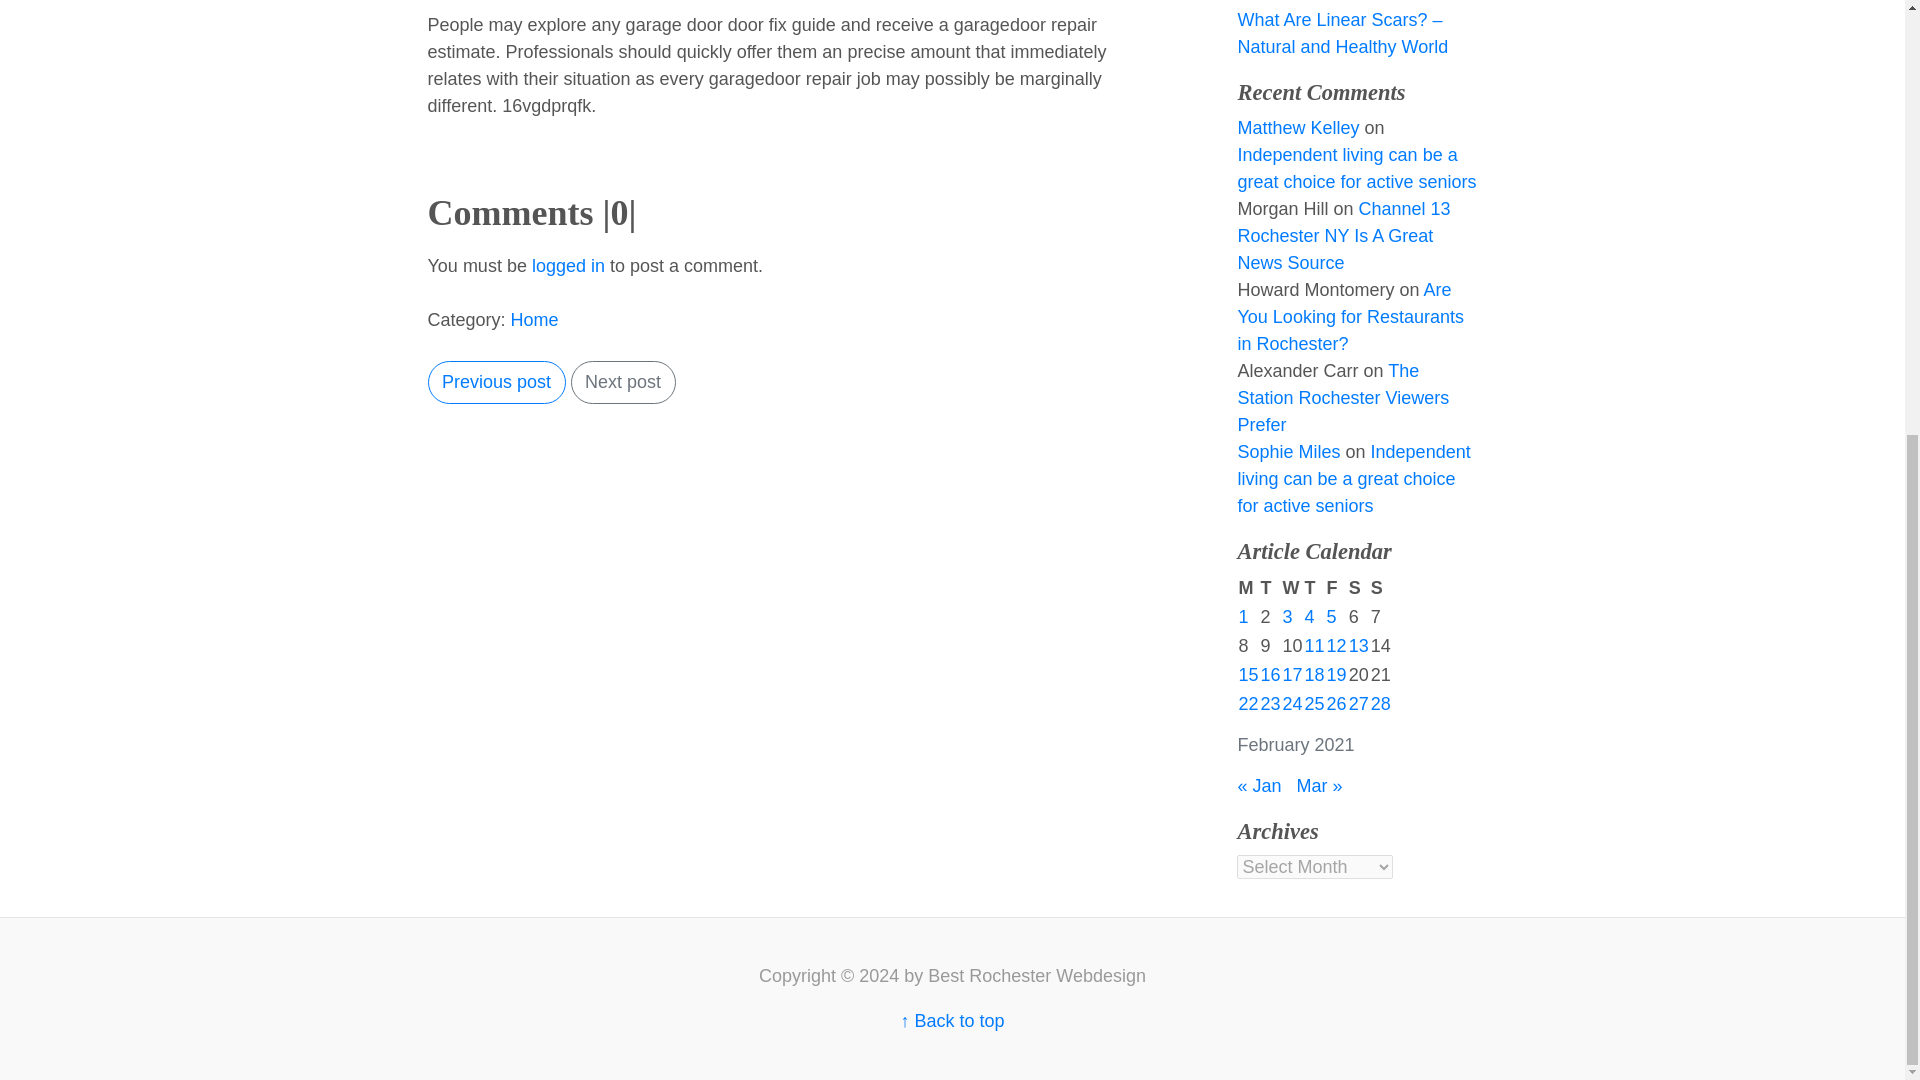  I want to click on Monday, so click(1248, 588).